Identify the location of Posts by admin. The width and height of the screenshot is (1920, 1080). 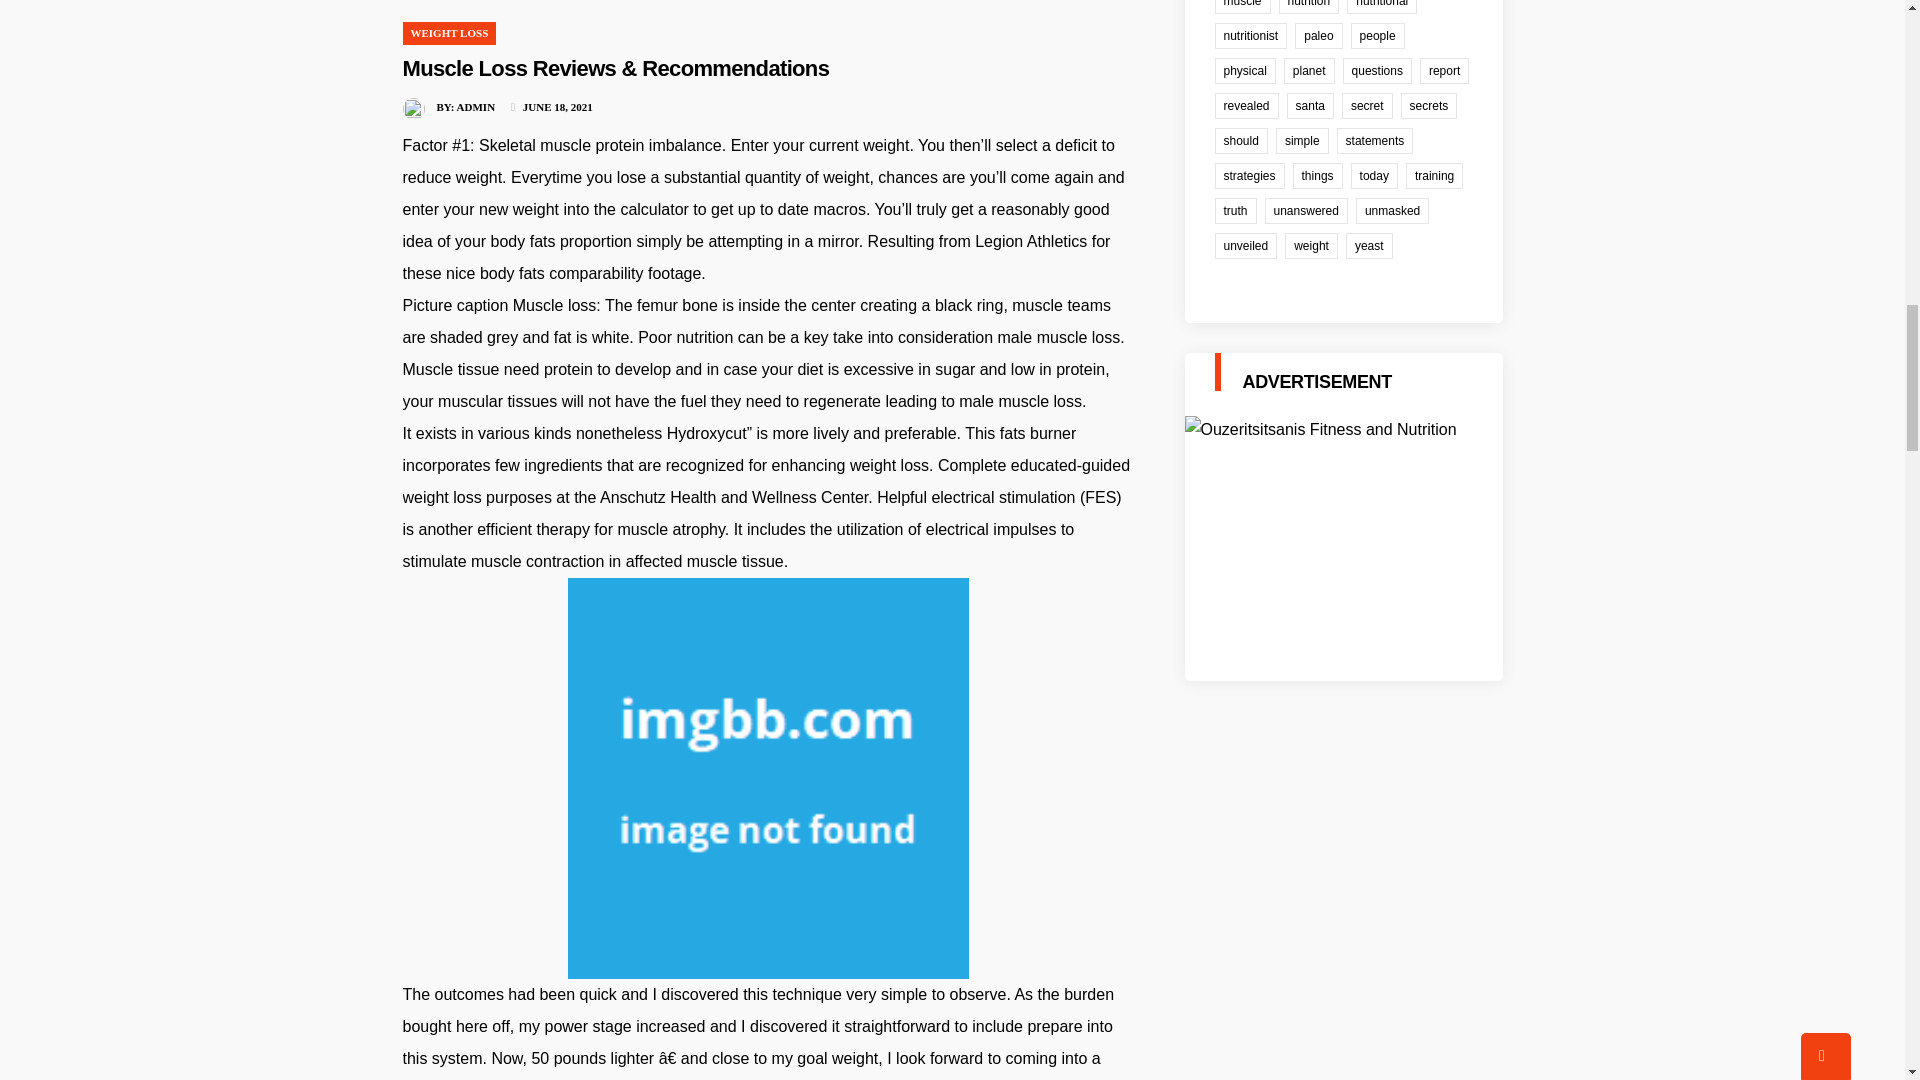
(476, 107).